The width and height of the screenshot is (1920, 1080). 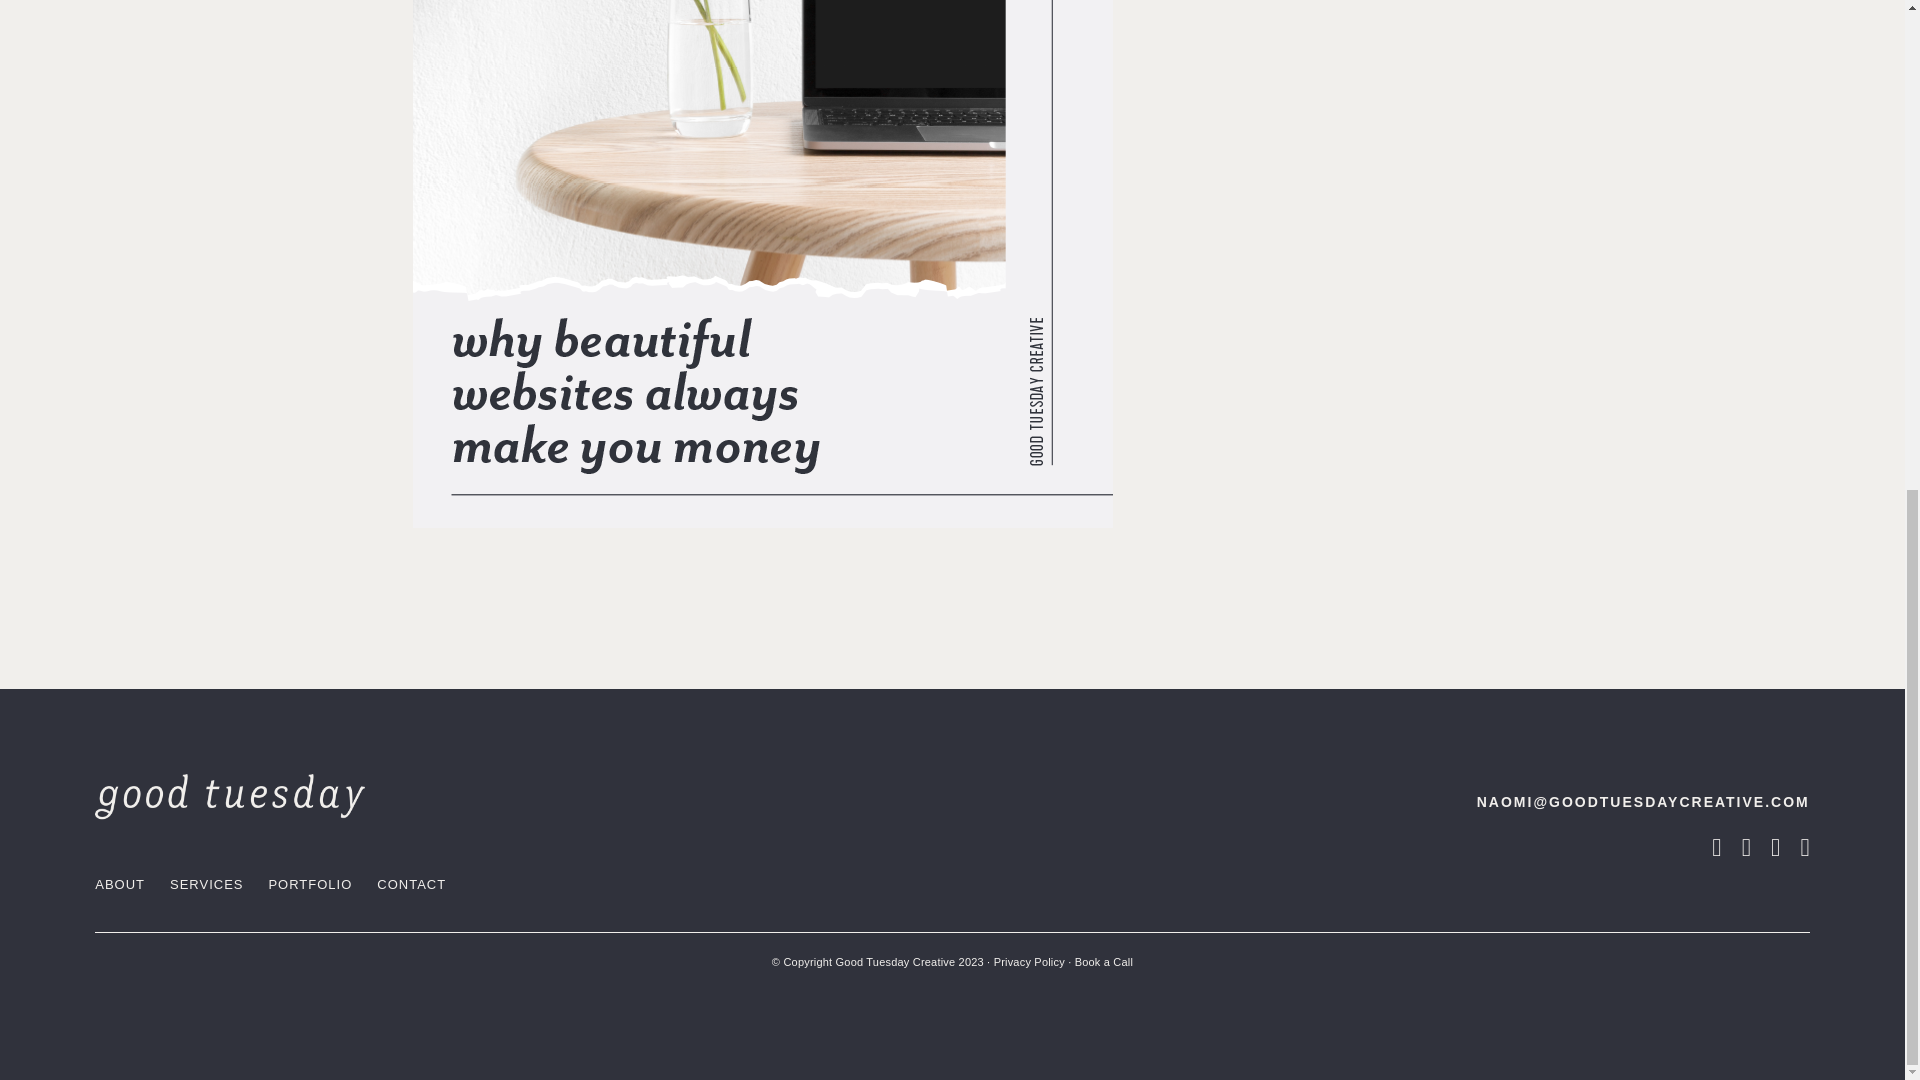 What do you see at coordinates (206, 884) in the screenshot?
I see `SERVICES` at bounding box center [206, 884].